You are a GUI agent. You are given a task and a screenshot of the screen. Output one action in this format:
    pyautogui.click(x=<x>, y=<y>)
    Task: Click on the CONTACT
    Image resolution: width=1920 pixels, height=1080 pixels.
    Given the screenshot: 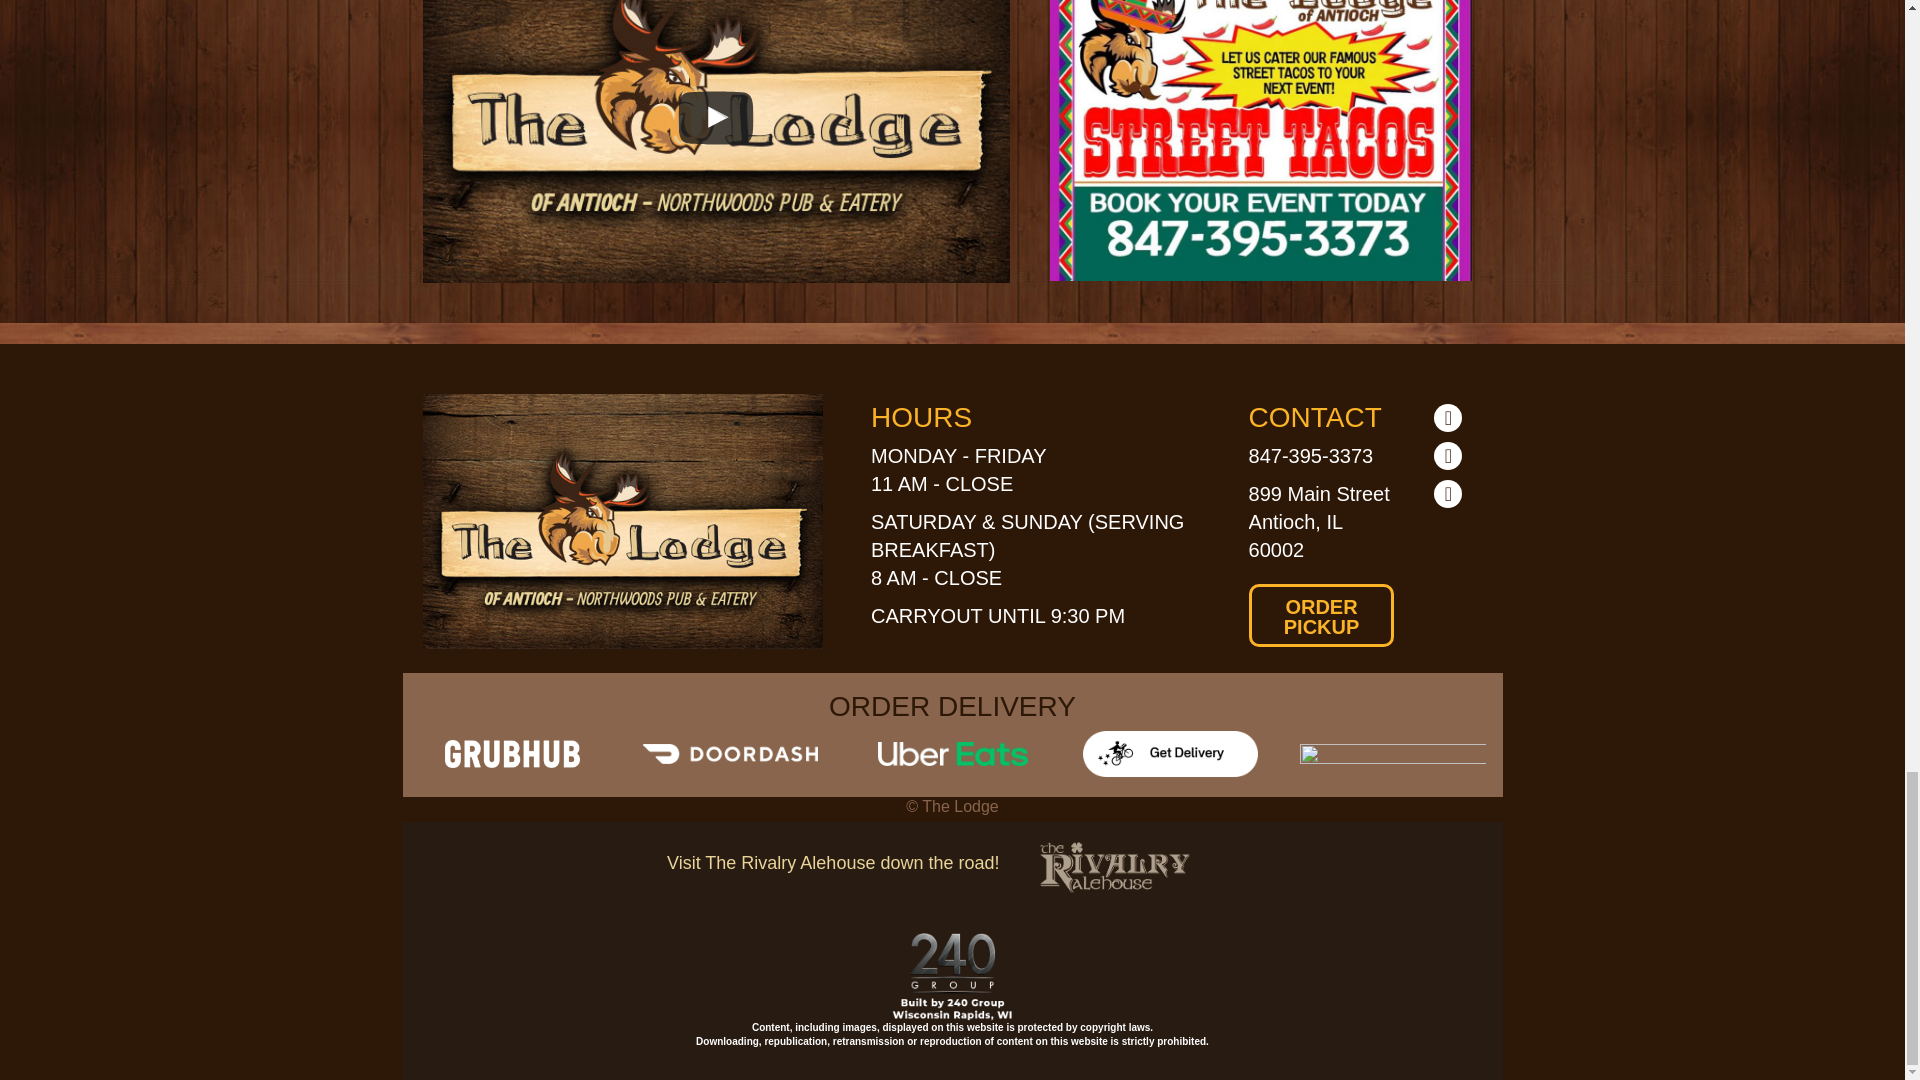 What is the action you would take?
    pyautogui.click(x=1316, y=417)
    